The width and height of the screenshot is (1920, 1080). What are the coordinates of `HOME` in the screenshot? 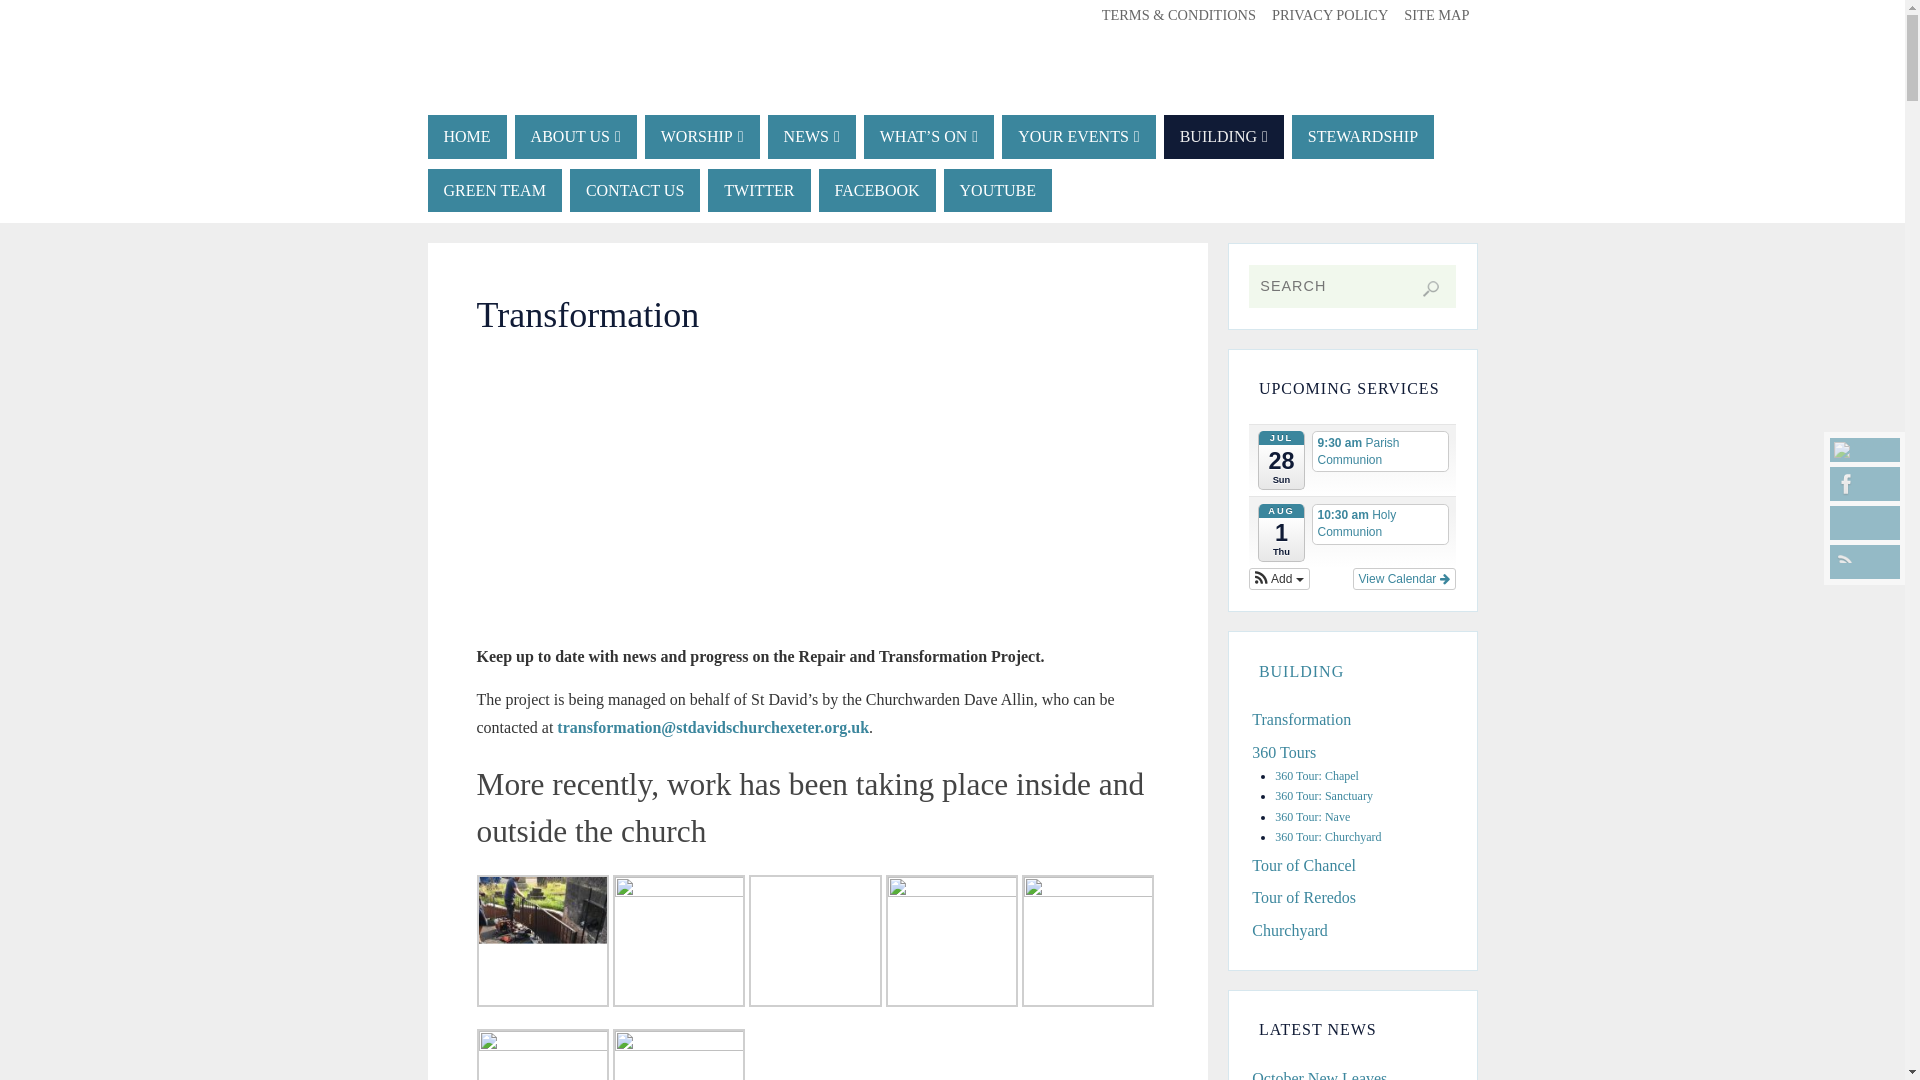 It's located at (467, 136).